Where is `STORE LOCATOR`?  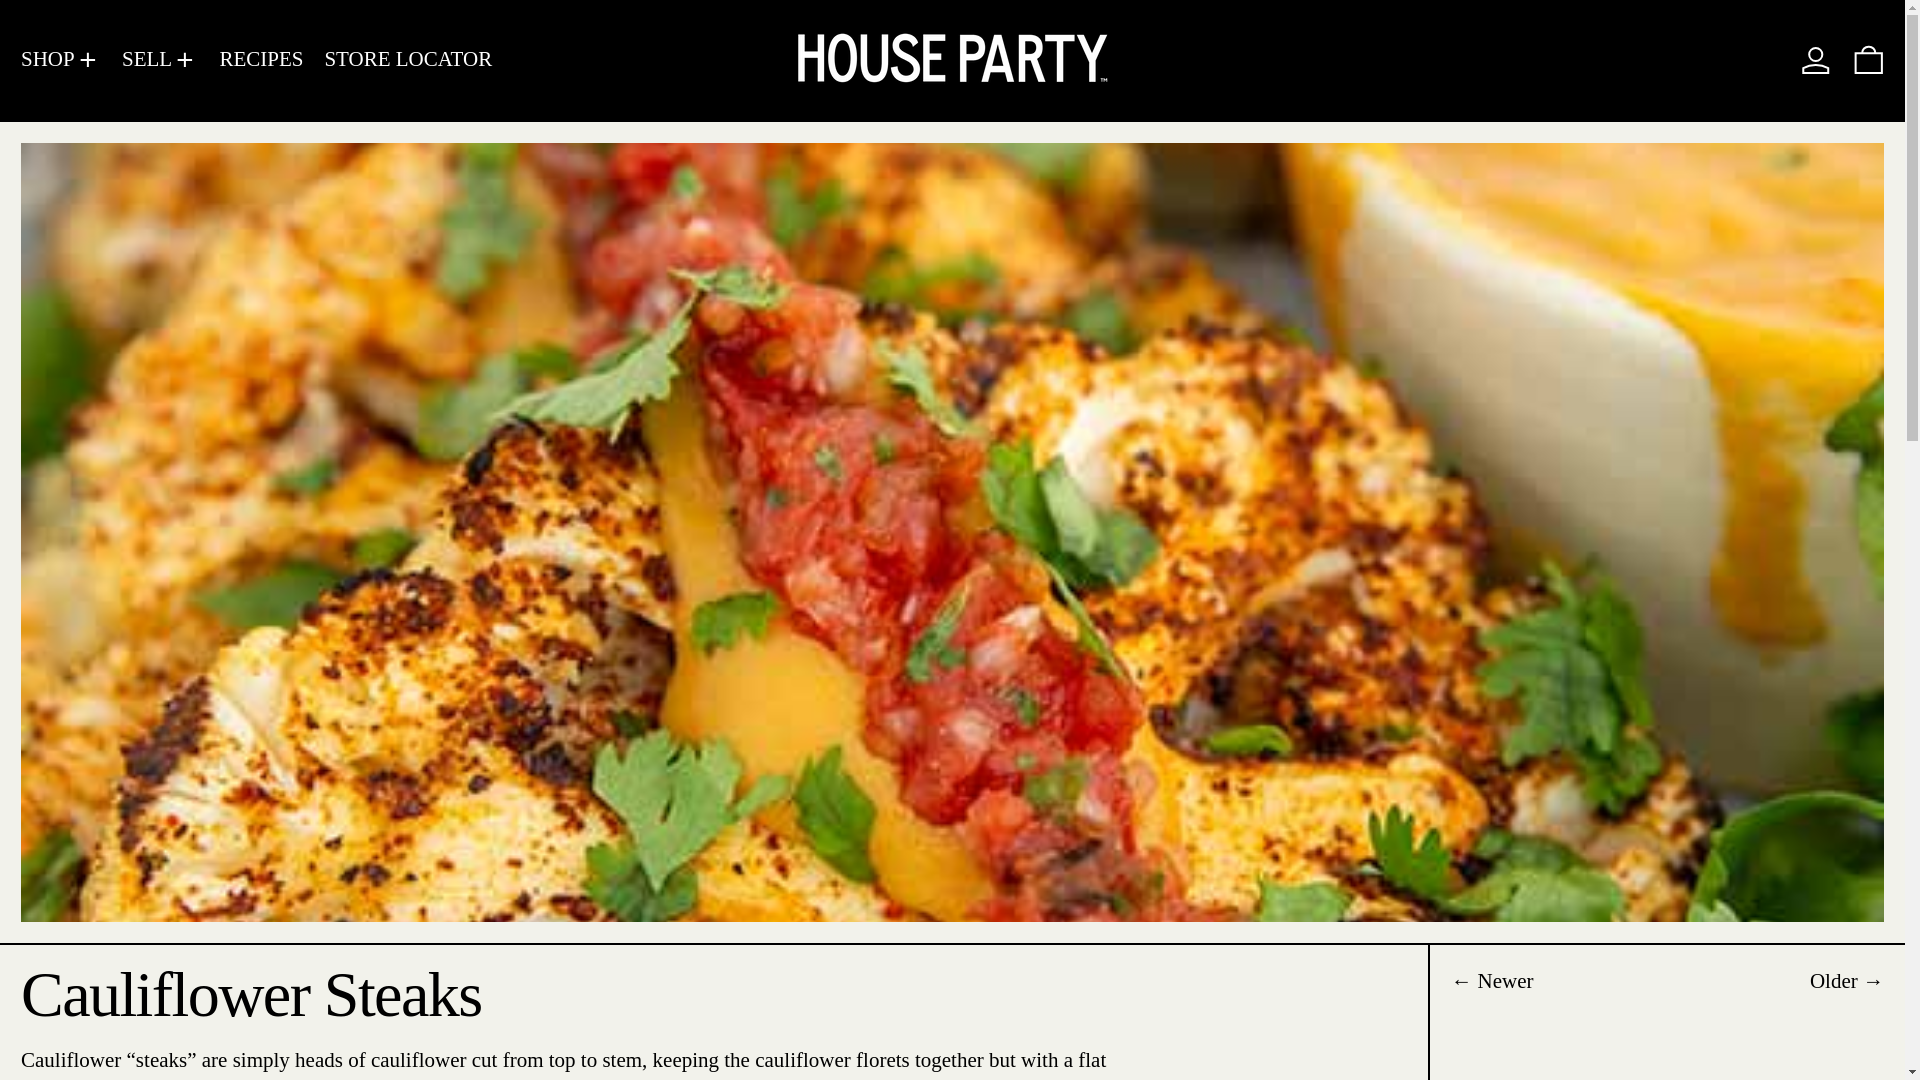 STORE LOCATOR is located at coordinates (408, 60).